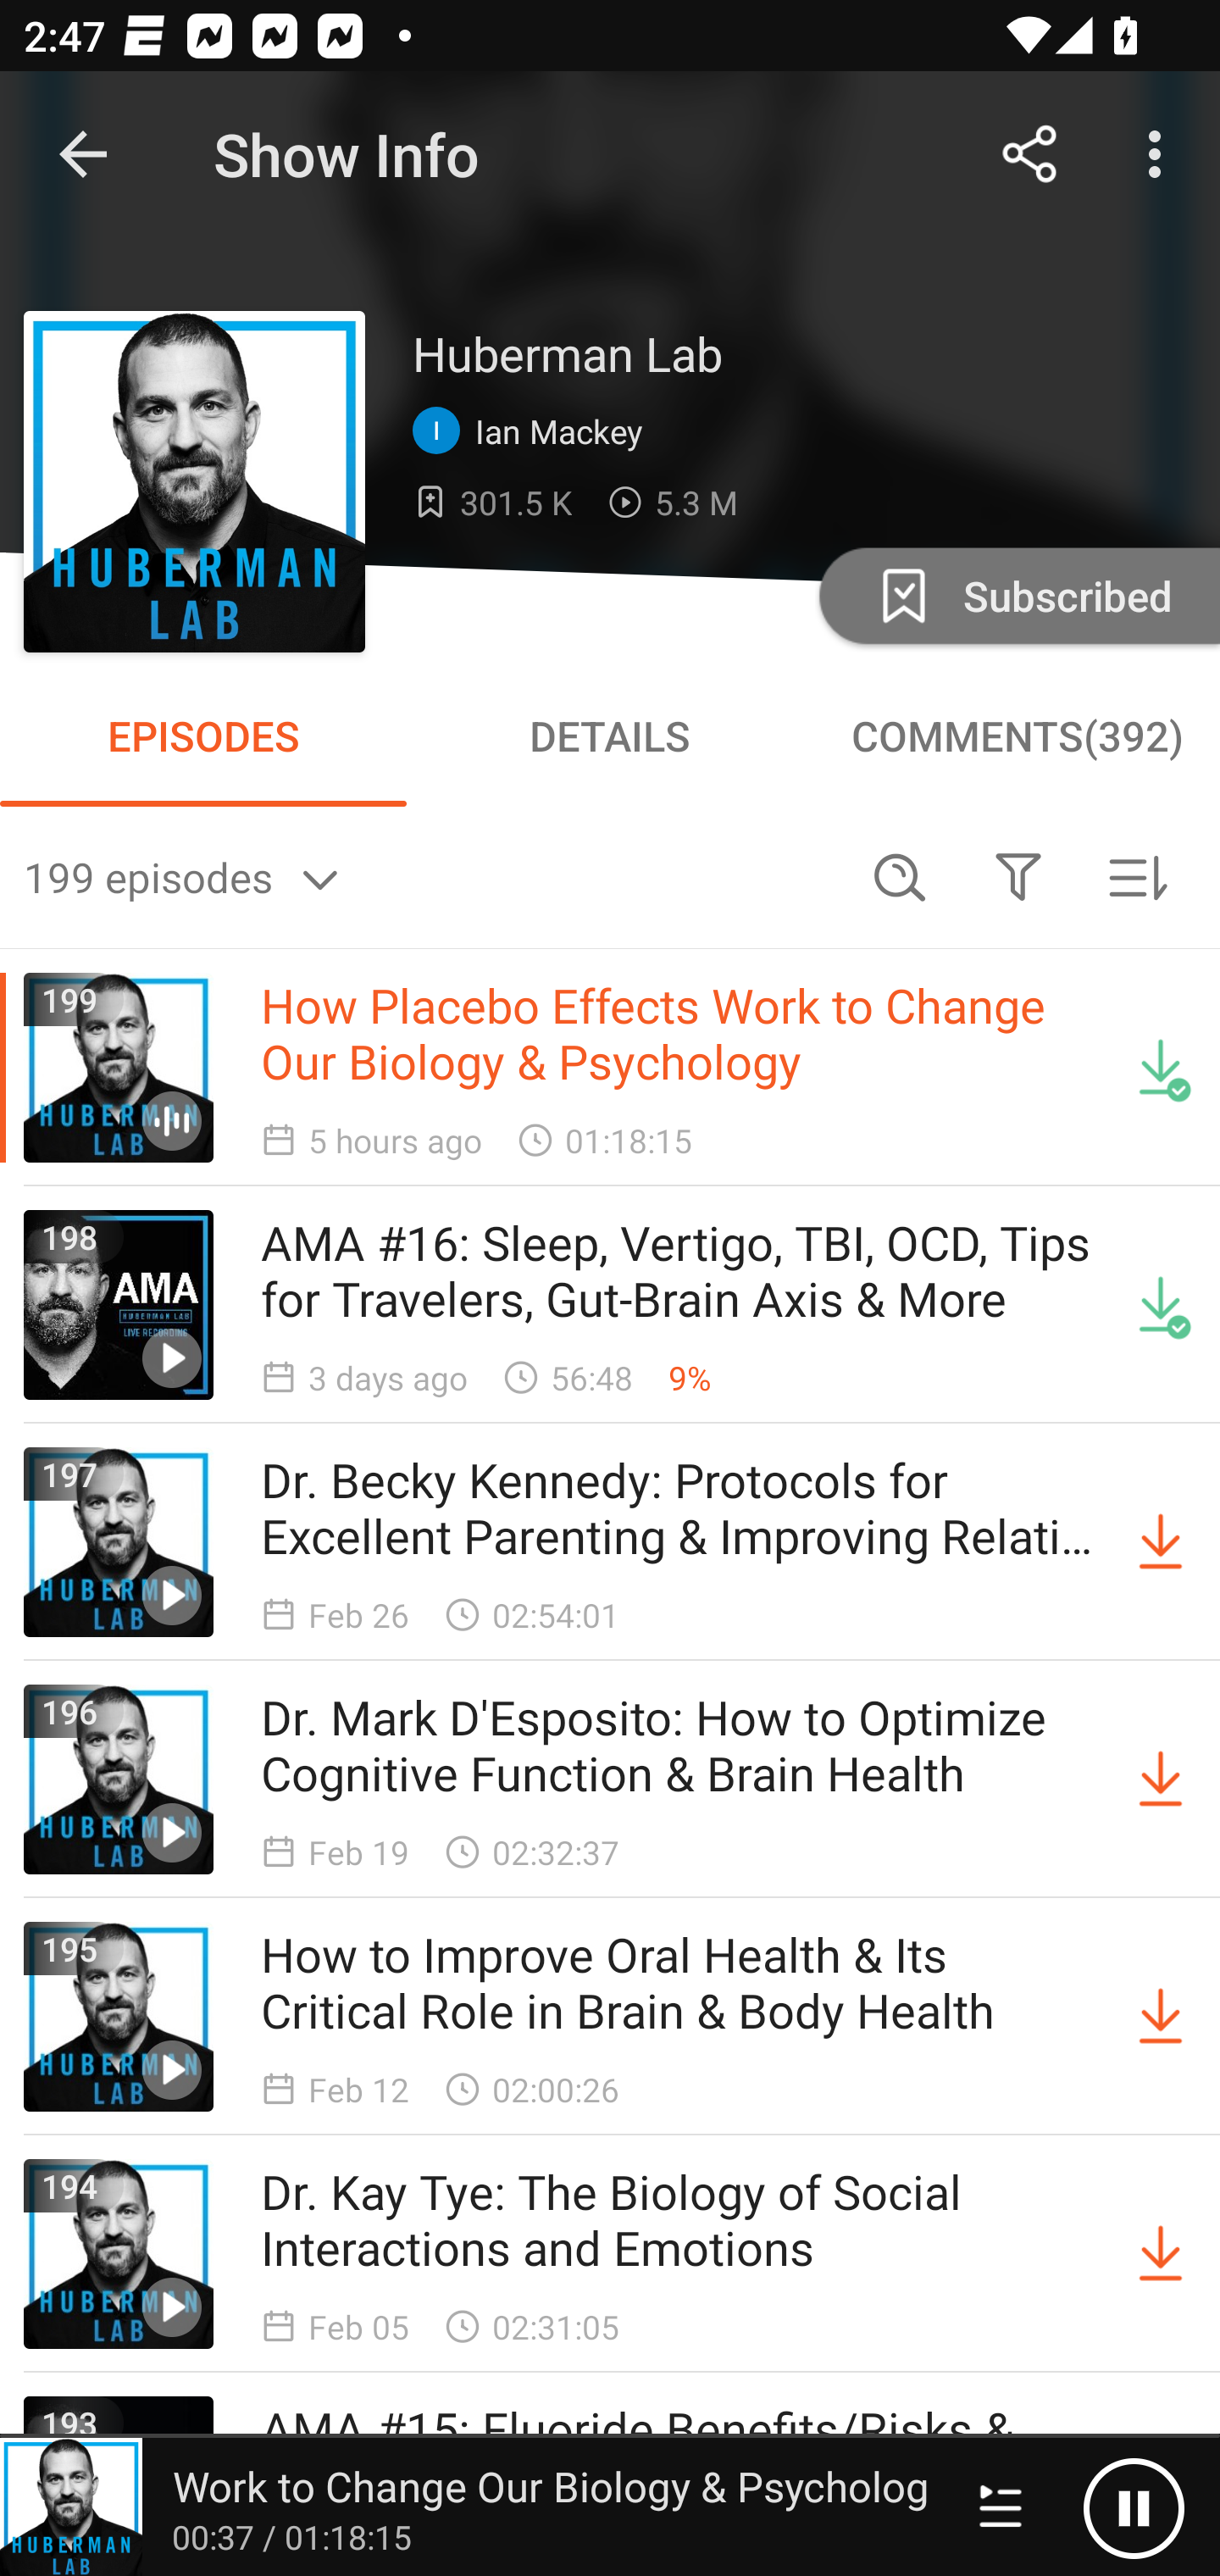 This screenshot has height=2576, width=1220. Describe the element at coordinates (900, 876) in the screenshot. I see ` Search` at that location.